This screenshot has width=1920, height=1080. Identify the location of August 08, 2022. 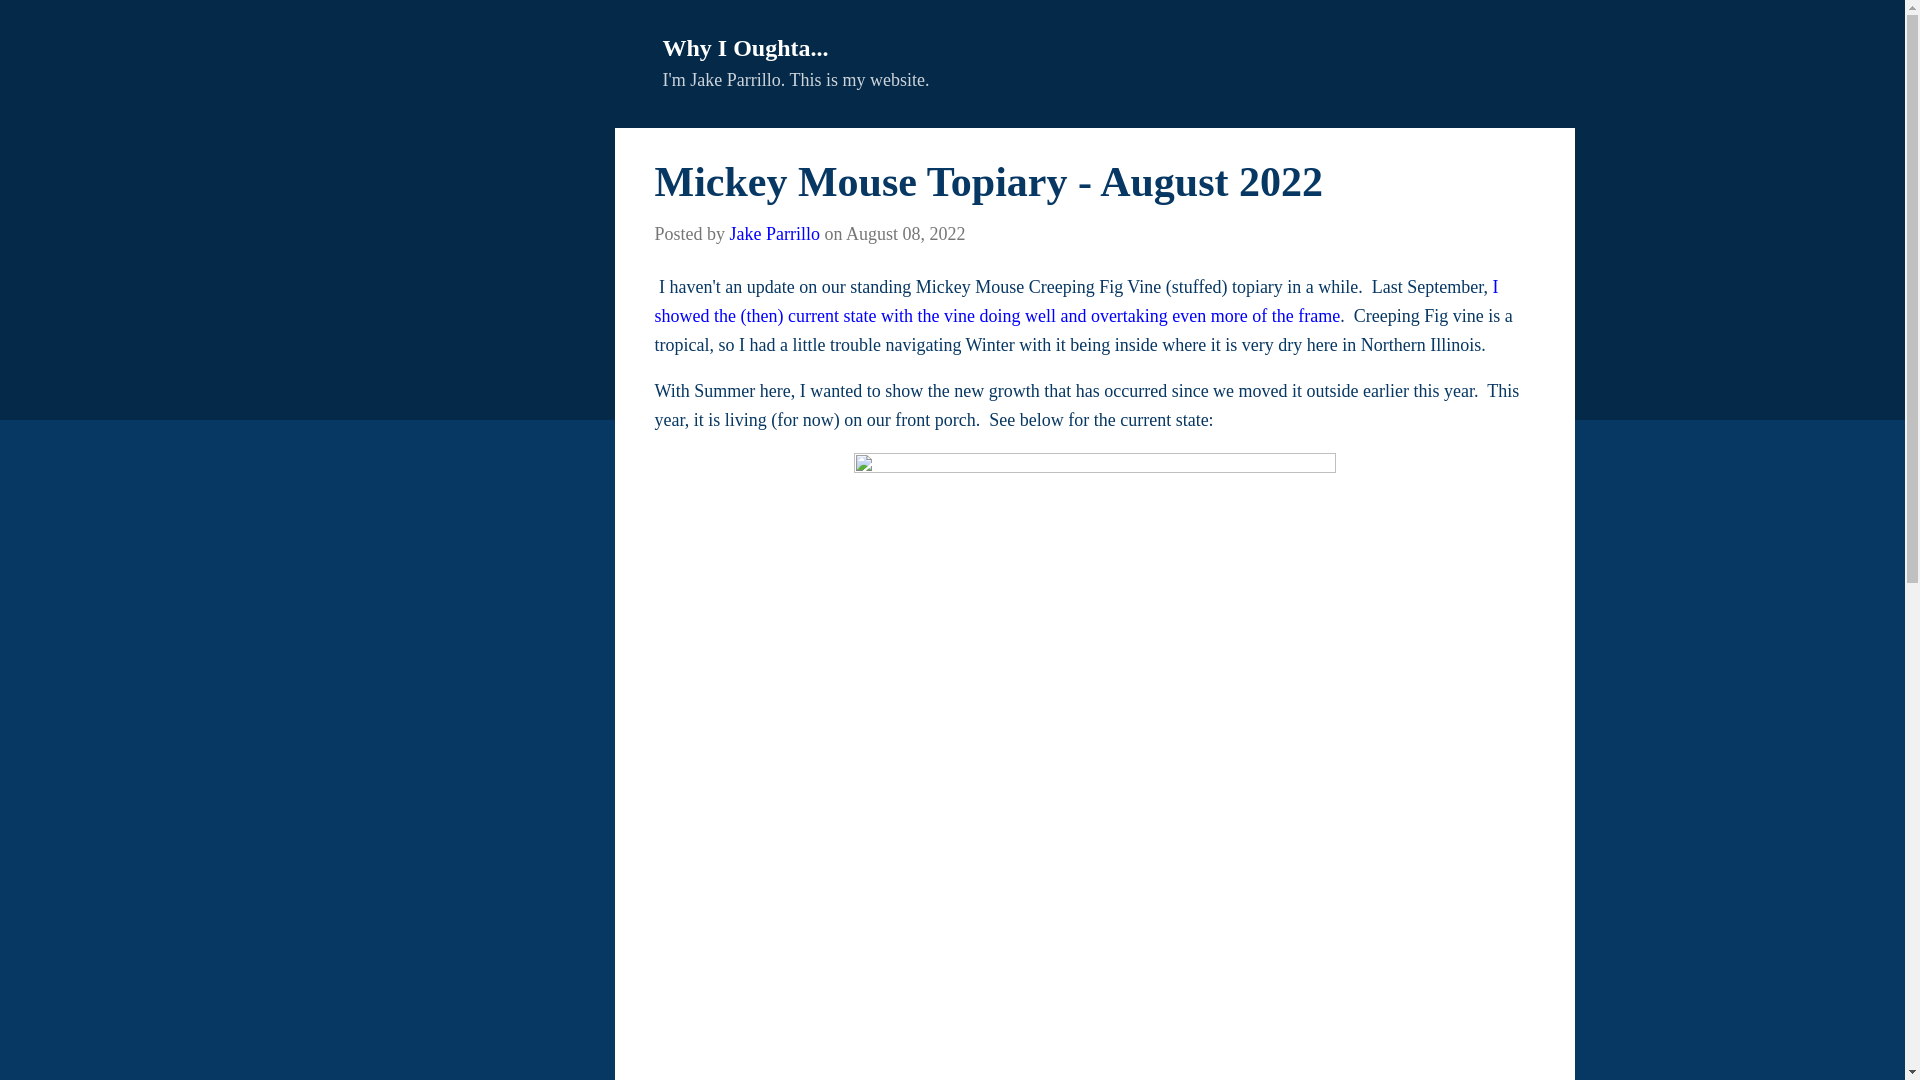
(906, 234).